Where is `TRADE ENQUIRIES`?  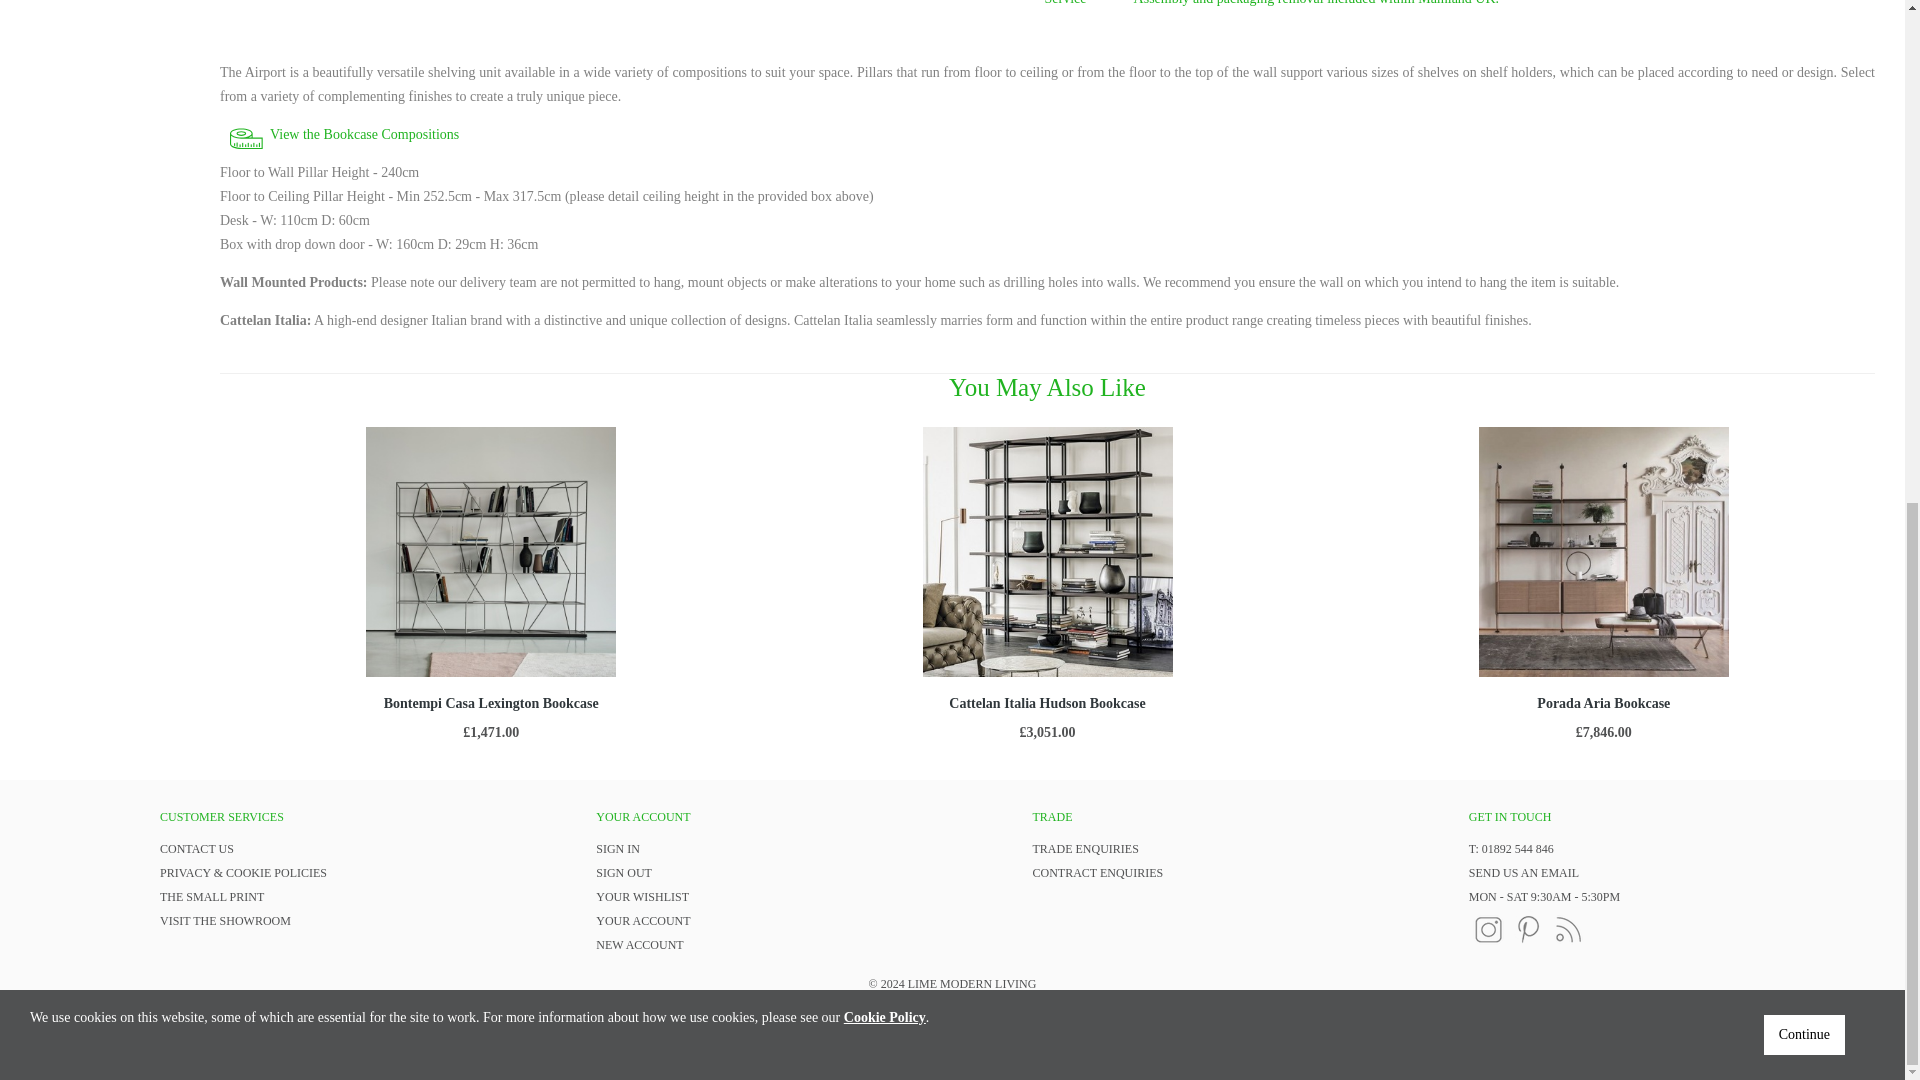 TRADE ENQUIRIES is located at coordinates (1085, 849).